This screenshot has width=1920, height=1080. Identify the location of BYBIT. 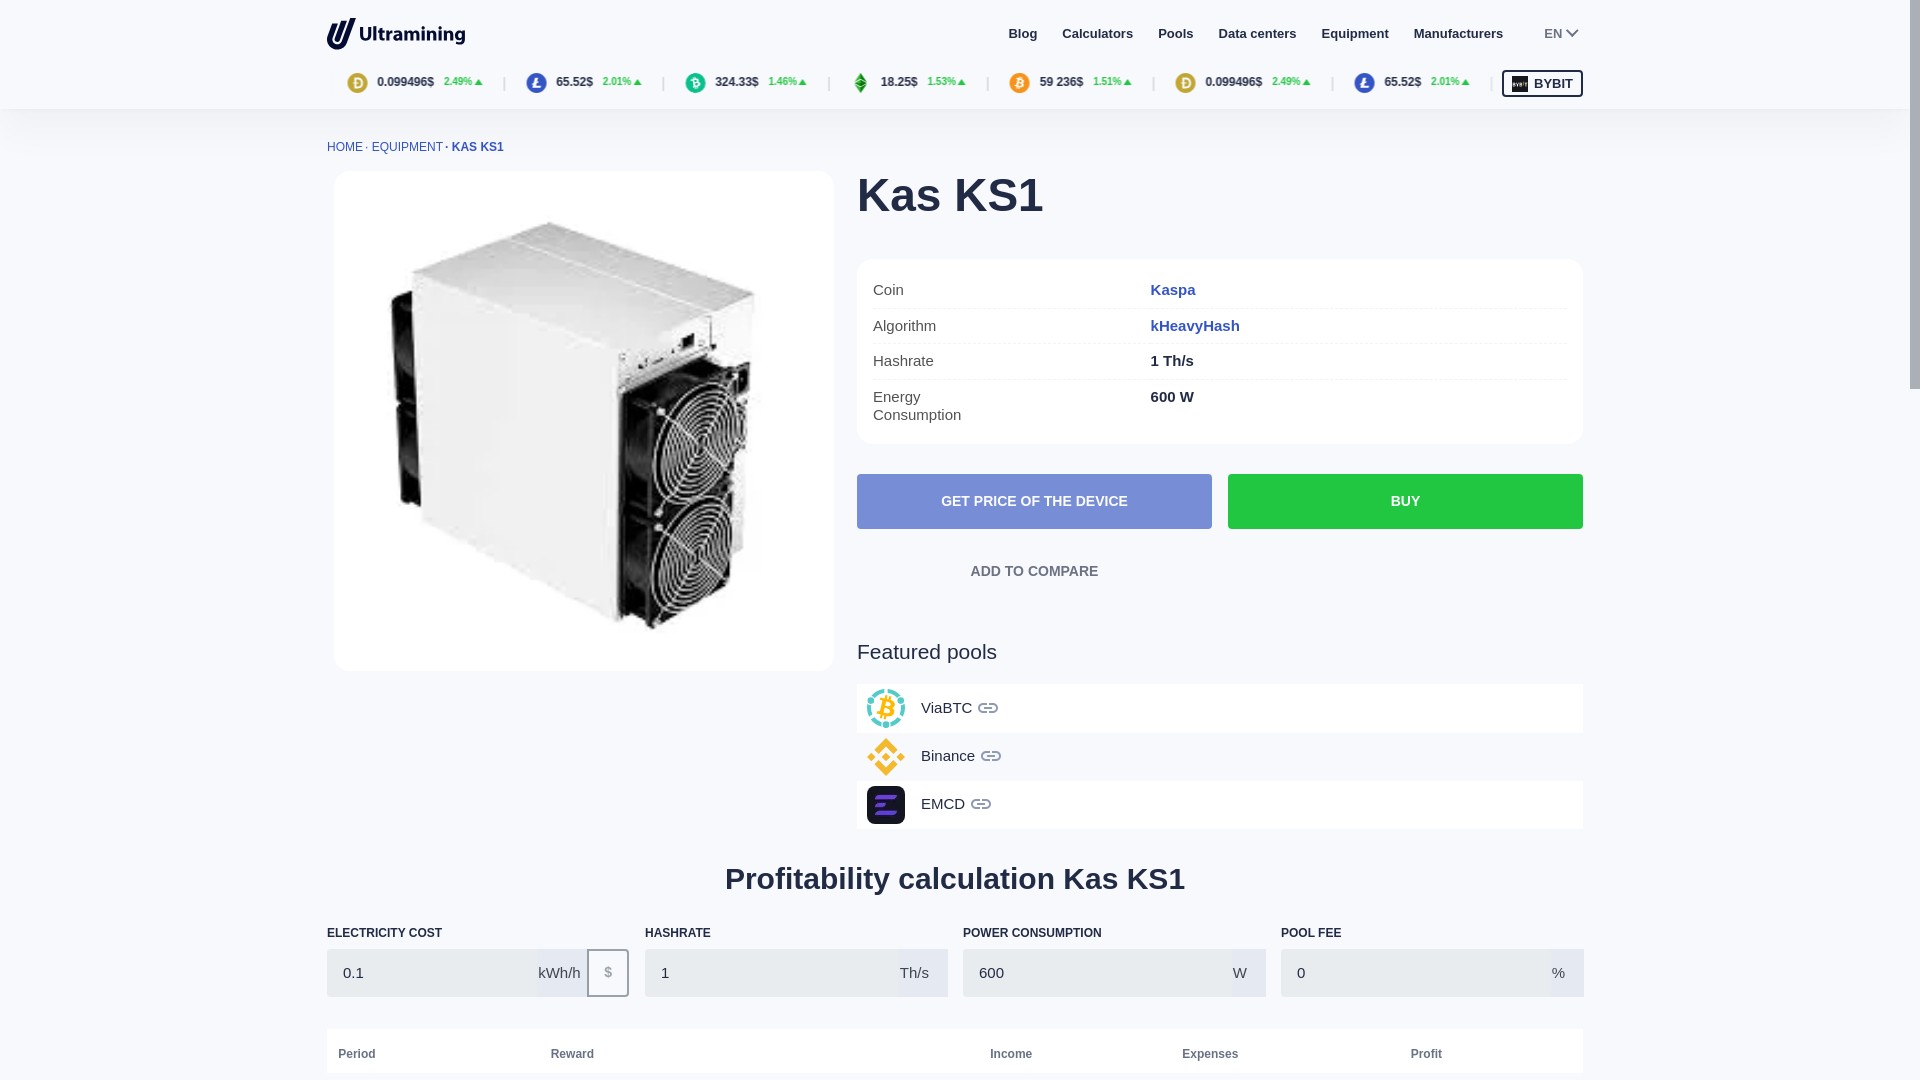
(1542, 84).